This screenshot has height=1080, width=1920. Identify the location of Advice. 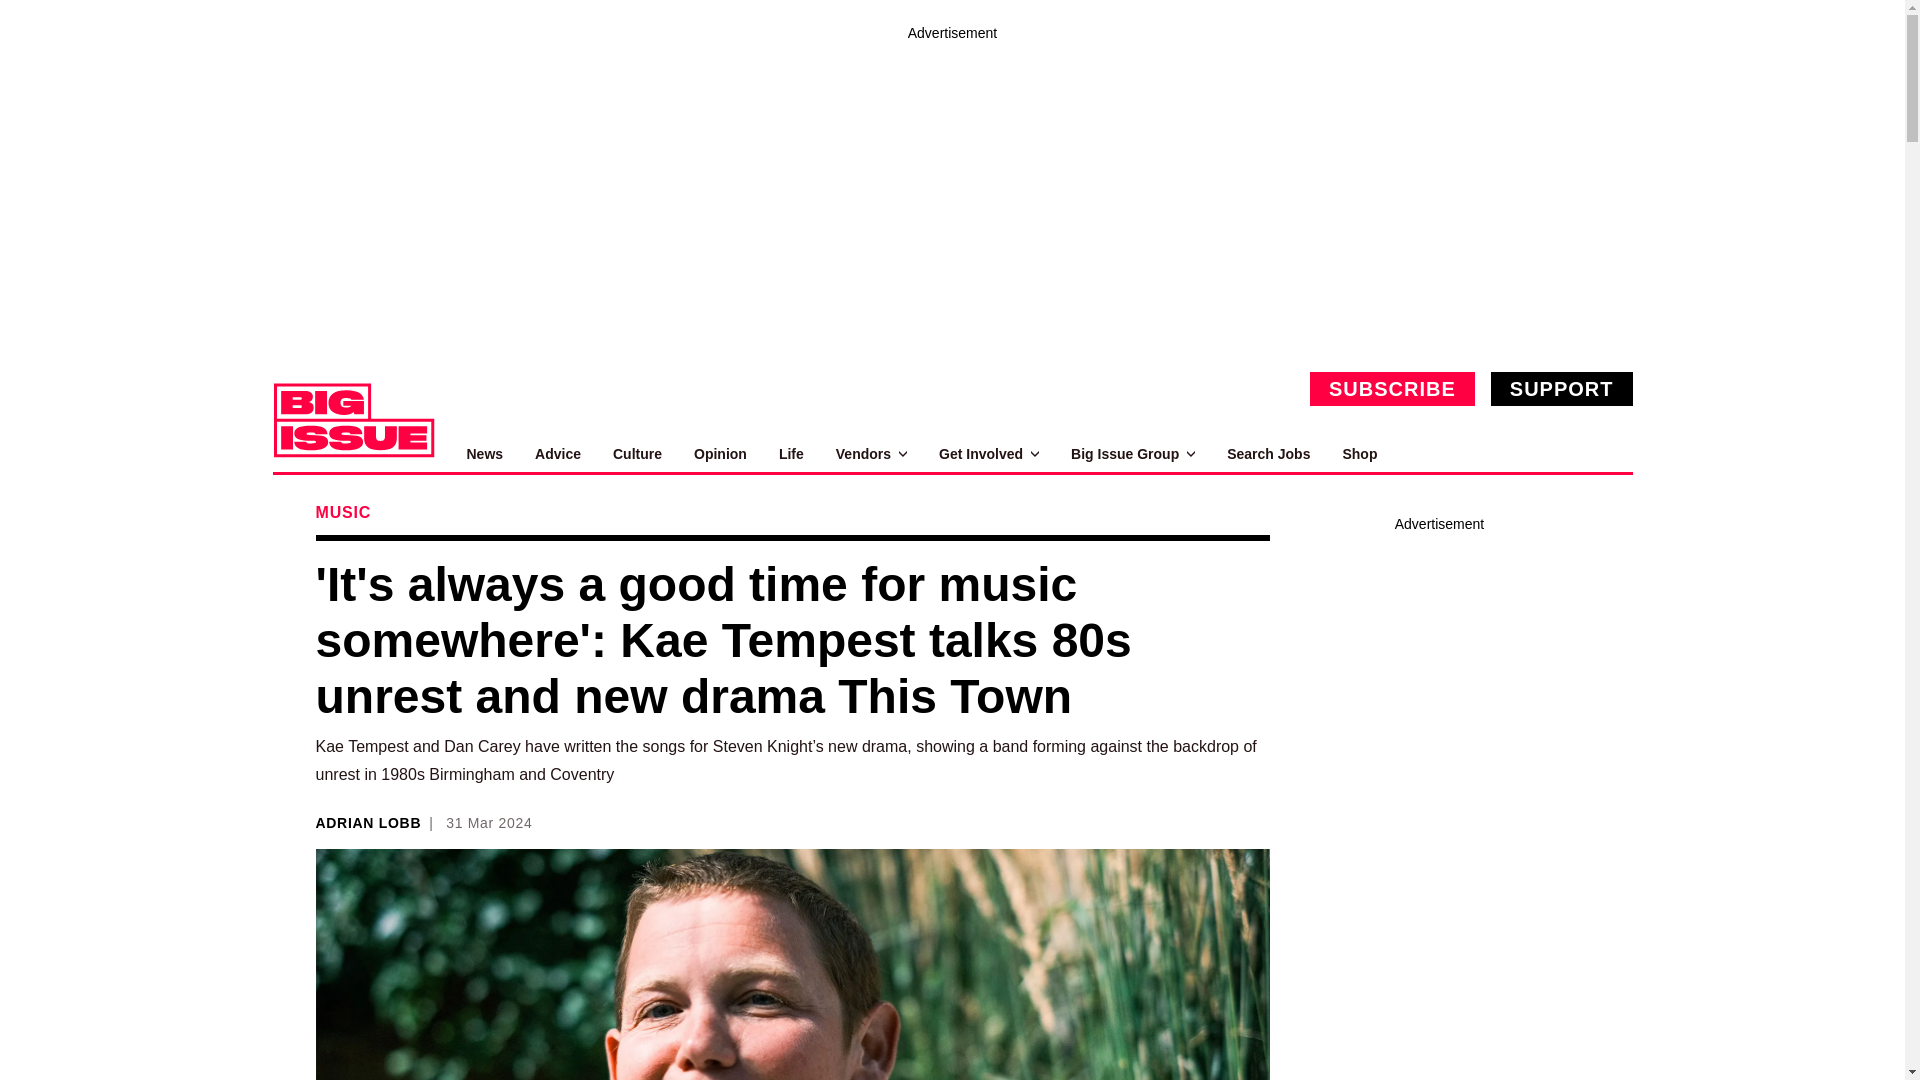
(558, 454).